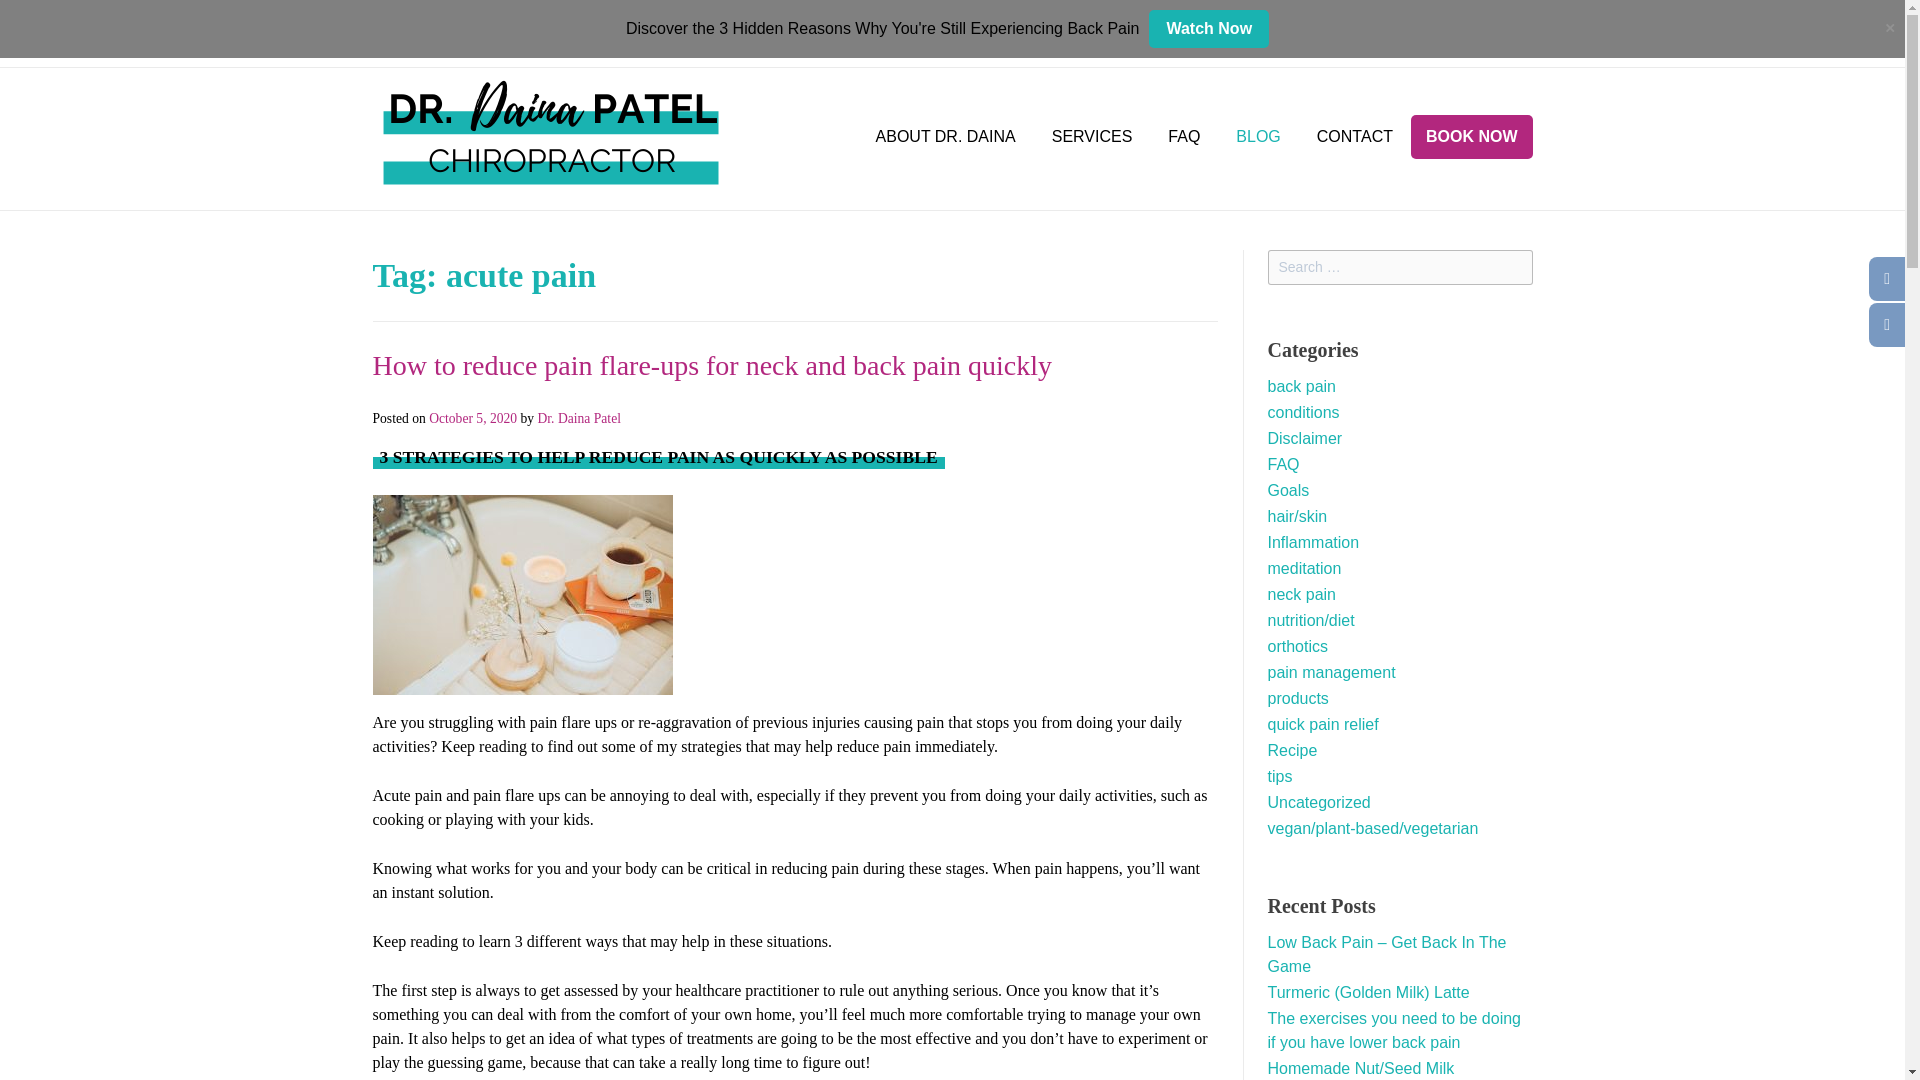 This screenshot has width=1920, height=1080. I want to click on October 5, 2020, so click(472, 418).